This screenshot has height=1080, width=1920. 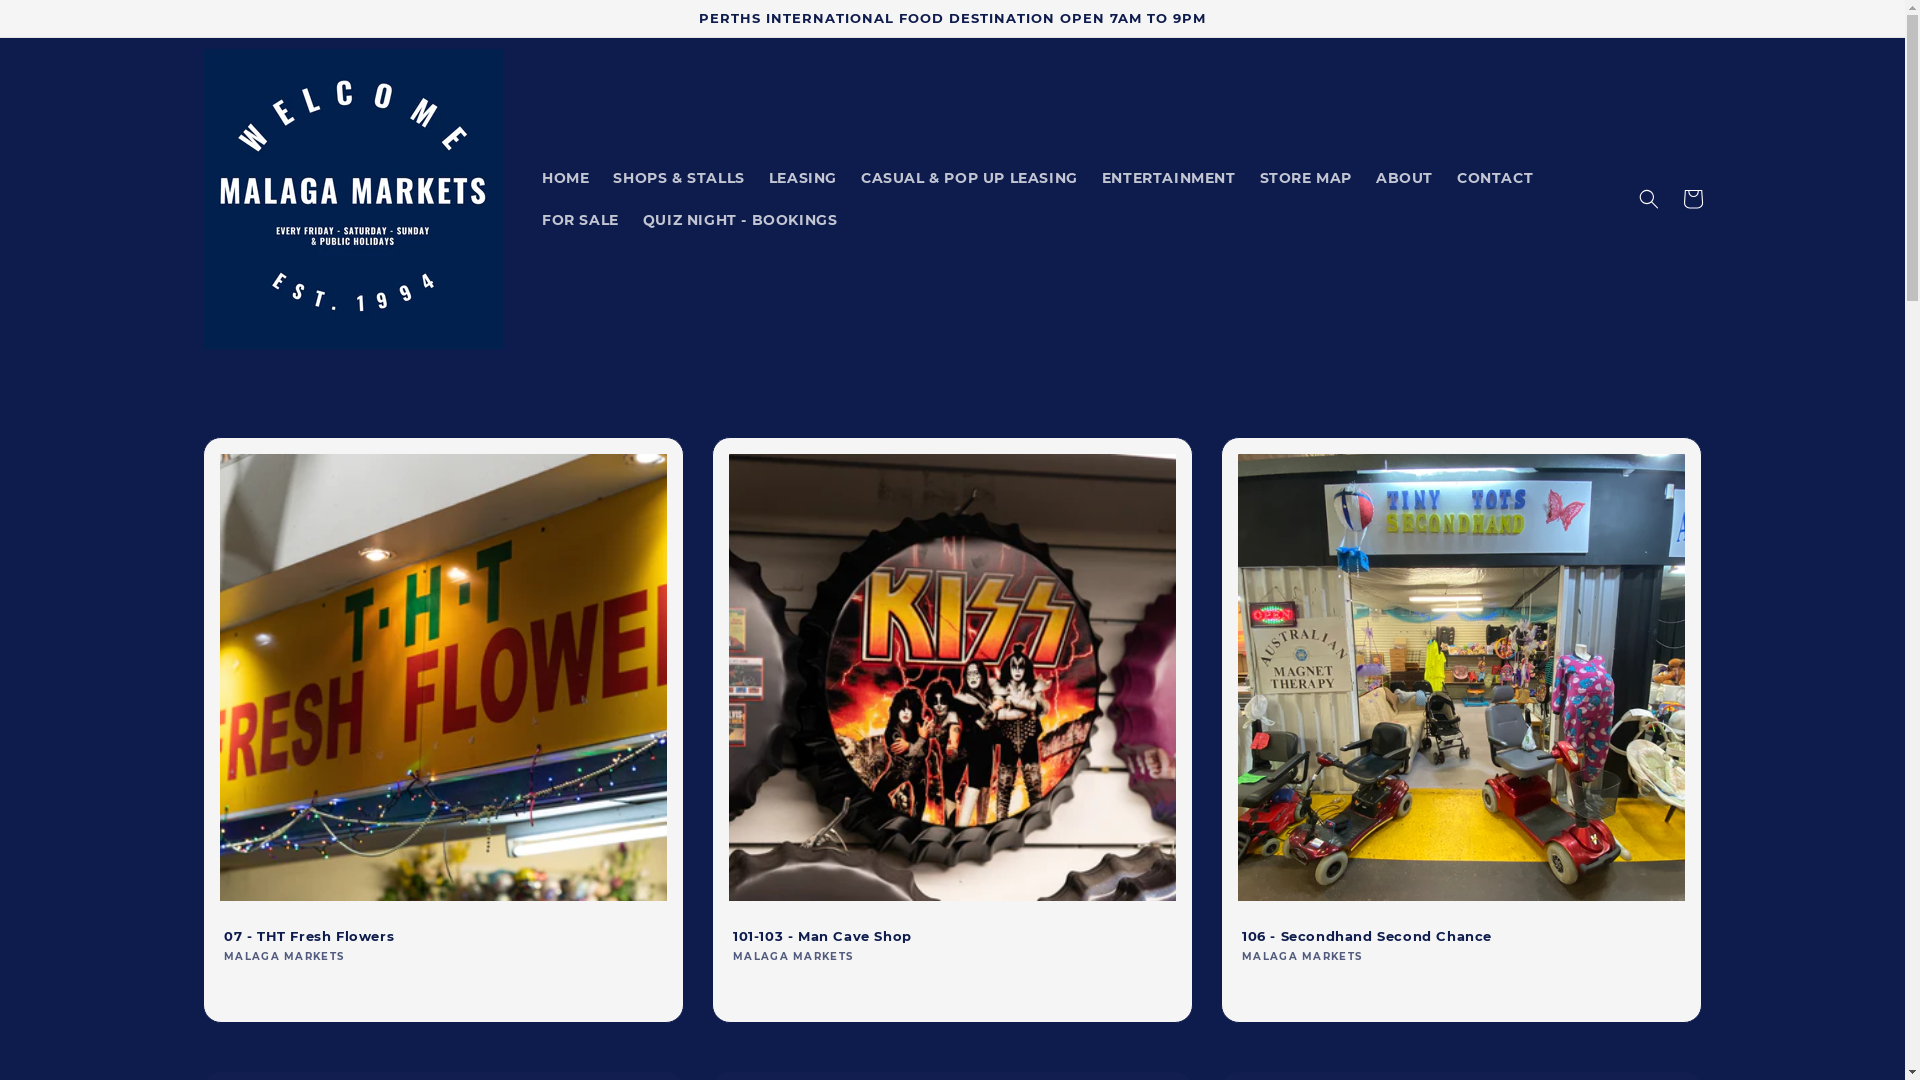 What do you see at coordinates (566, 178) in the screenshot?
I see `HOME` at bounding box center [566, 178].